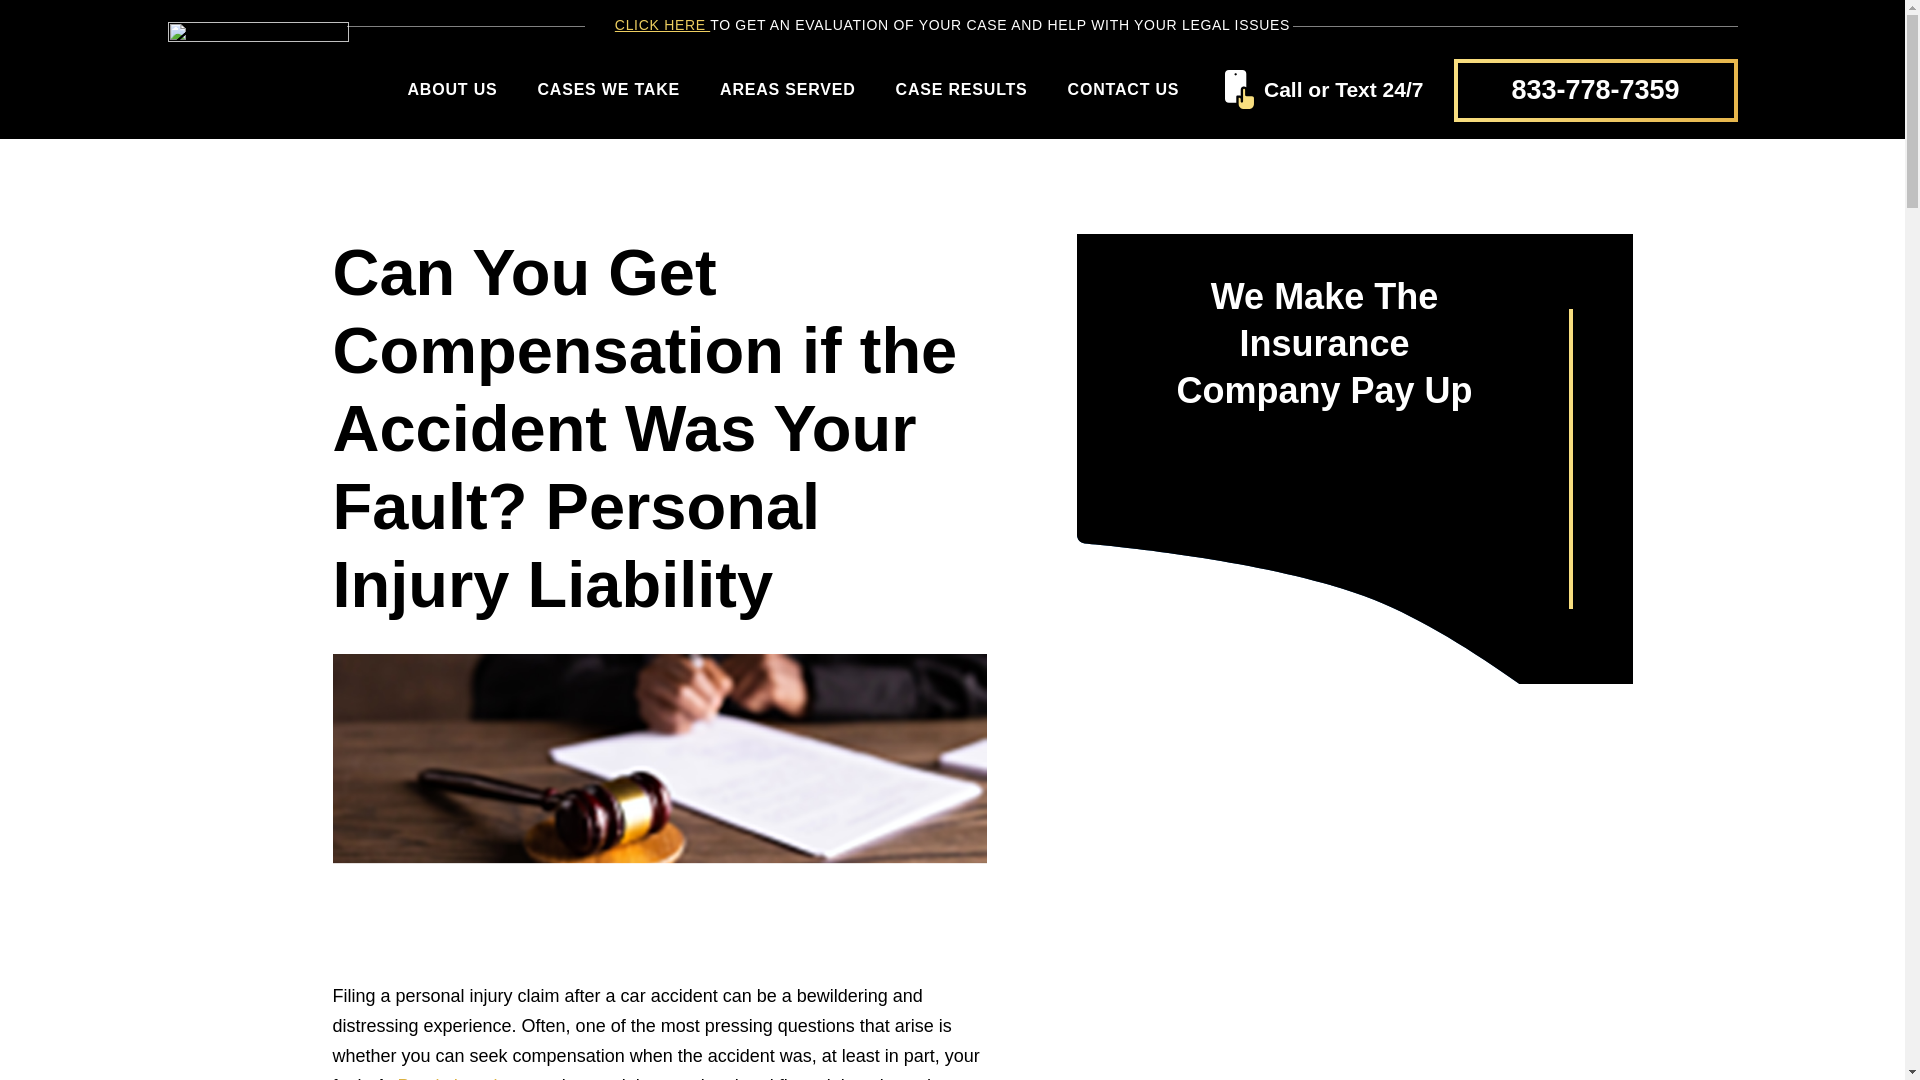 The image size is (1920, 1080). Describe the element at coordinates (962, 90) in the screenshot. I see `CASE RESULTS` at that location.